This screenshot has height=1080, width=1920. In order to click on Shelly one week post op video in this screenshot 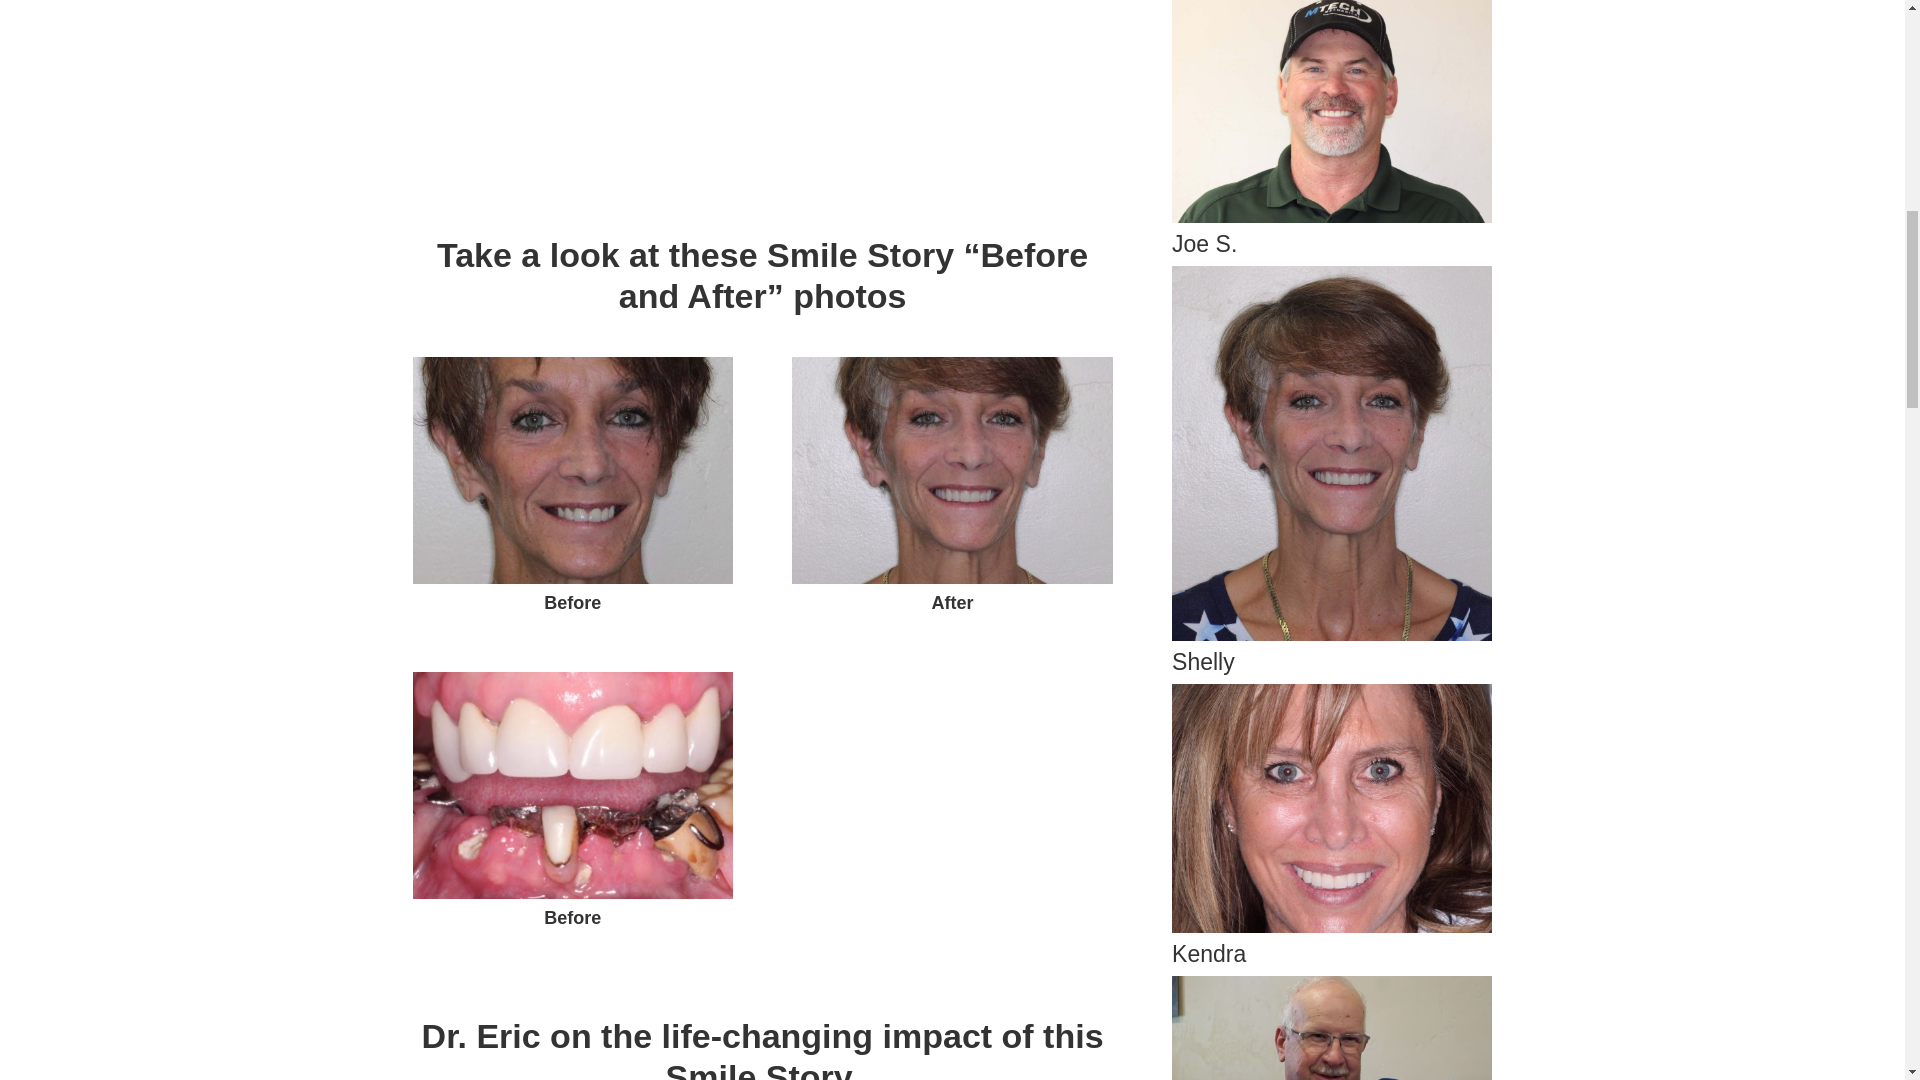, I will do `click(762, 100)`.